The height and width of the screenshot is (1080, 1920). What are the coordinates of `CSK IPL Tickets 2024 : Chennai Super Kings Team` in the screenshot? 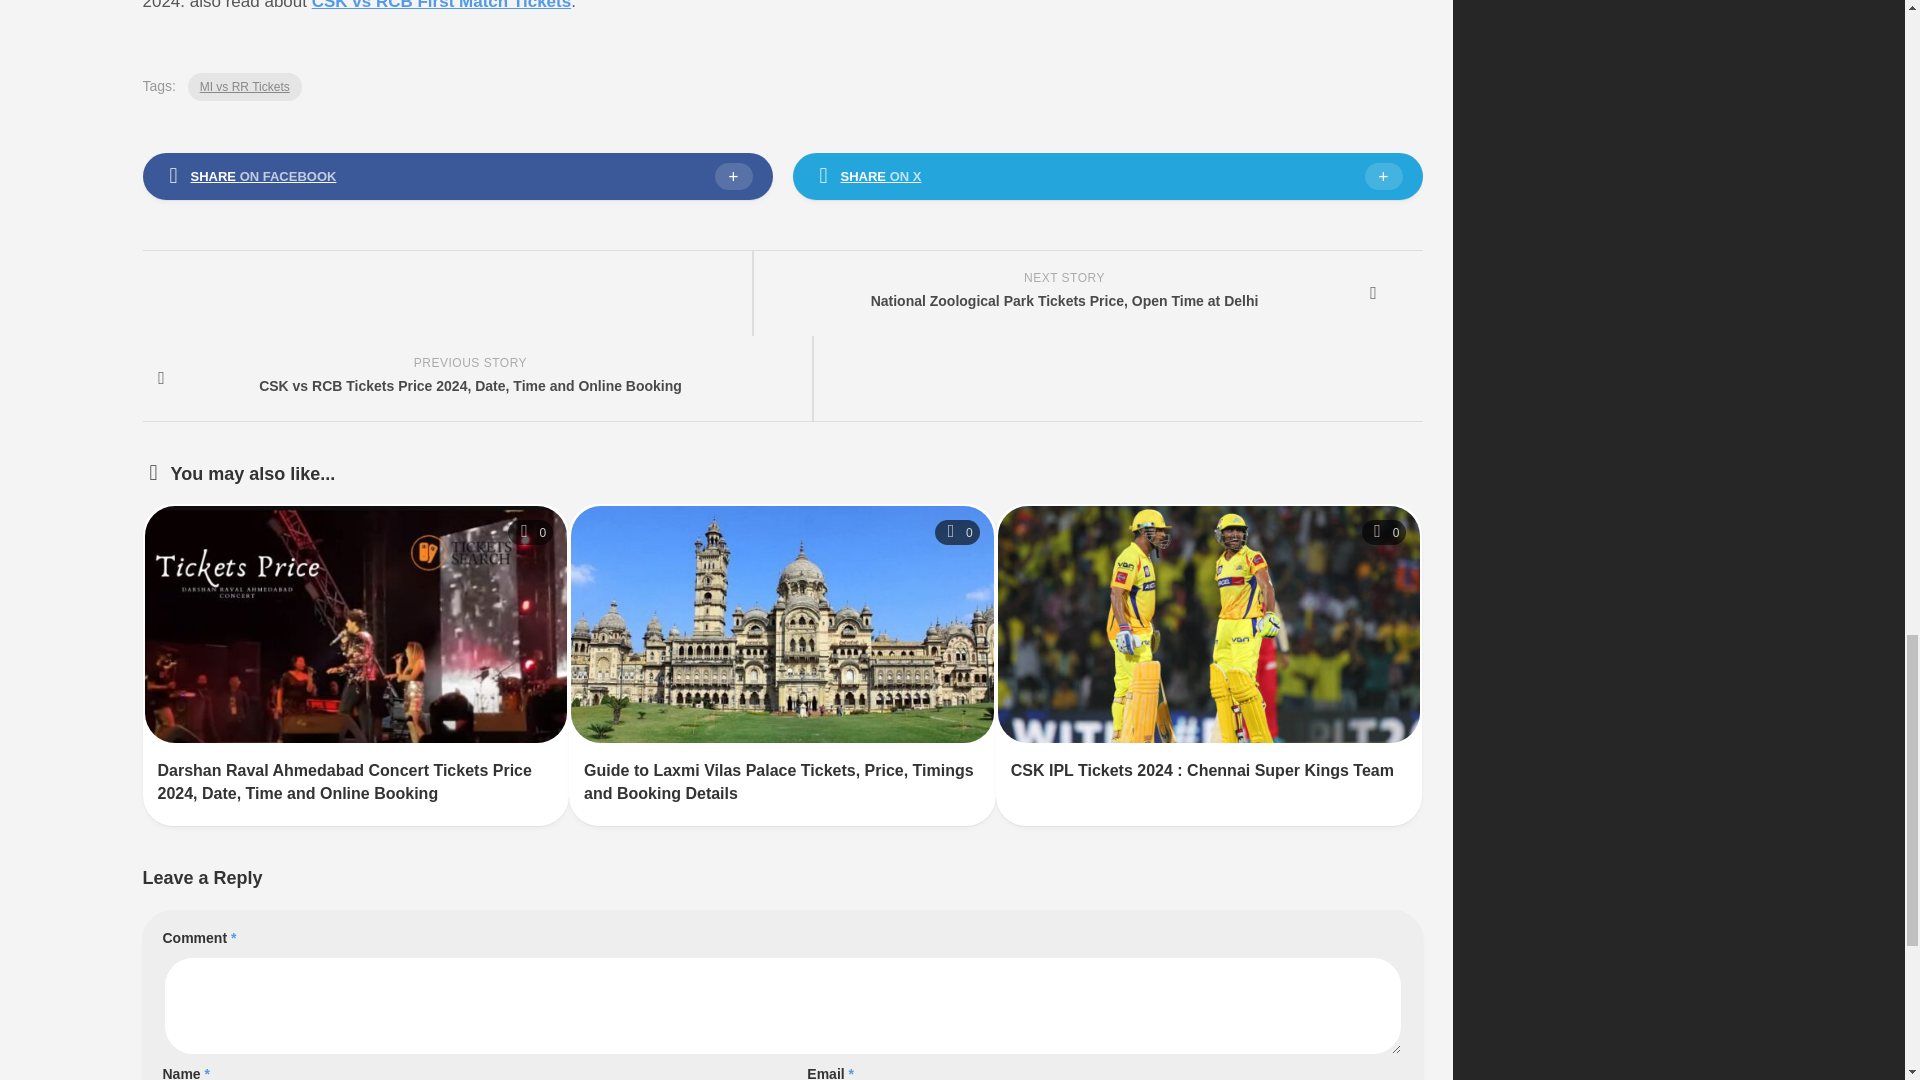 It's located at (1202, 770).